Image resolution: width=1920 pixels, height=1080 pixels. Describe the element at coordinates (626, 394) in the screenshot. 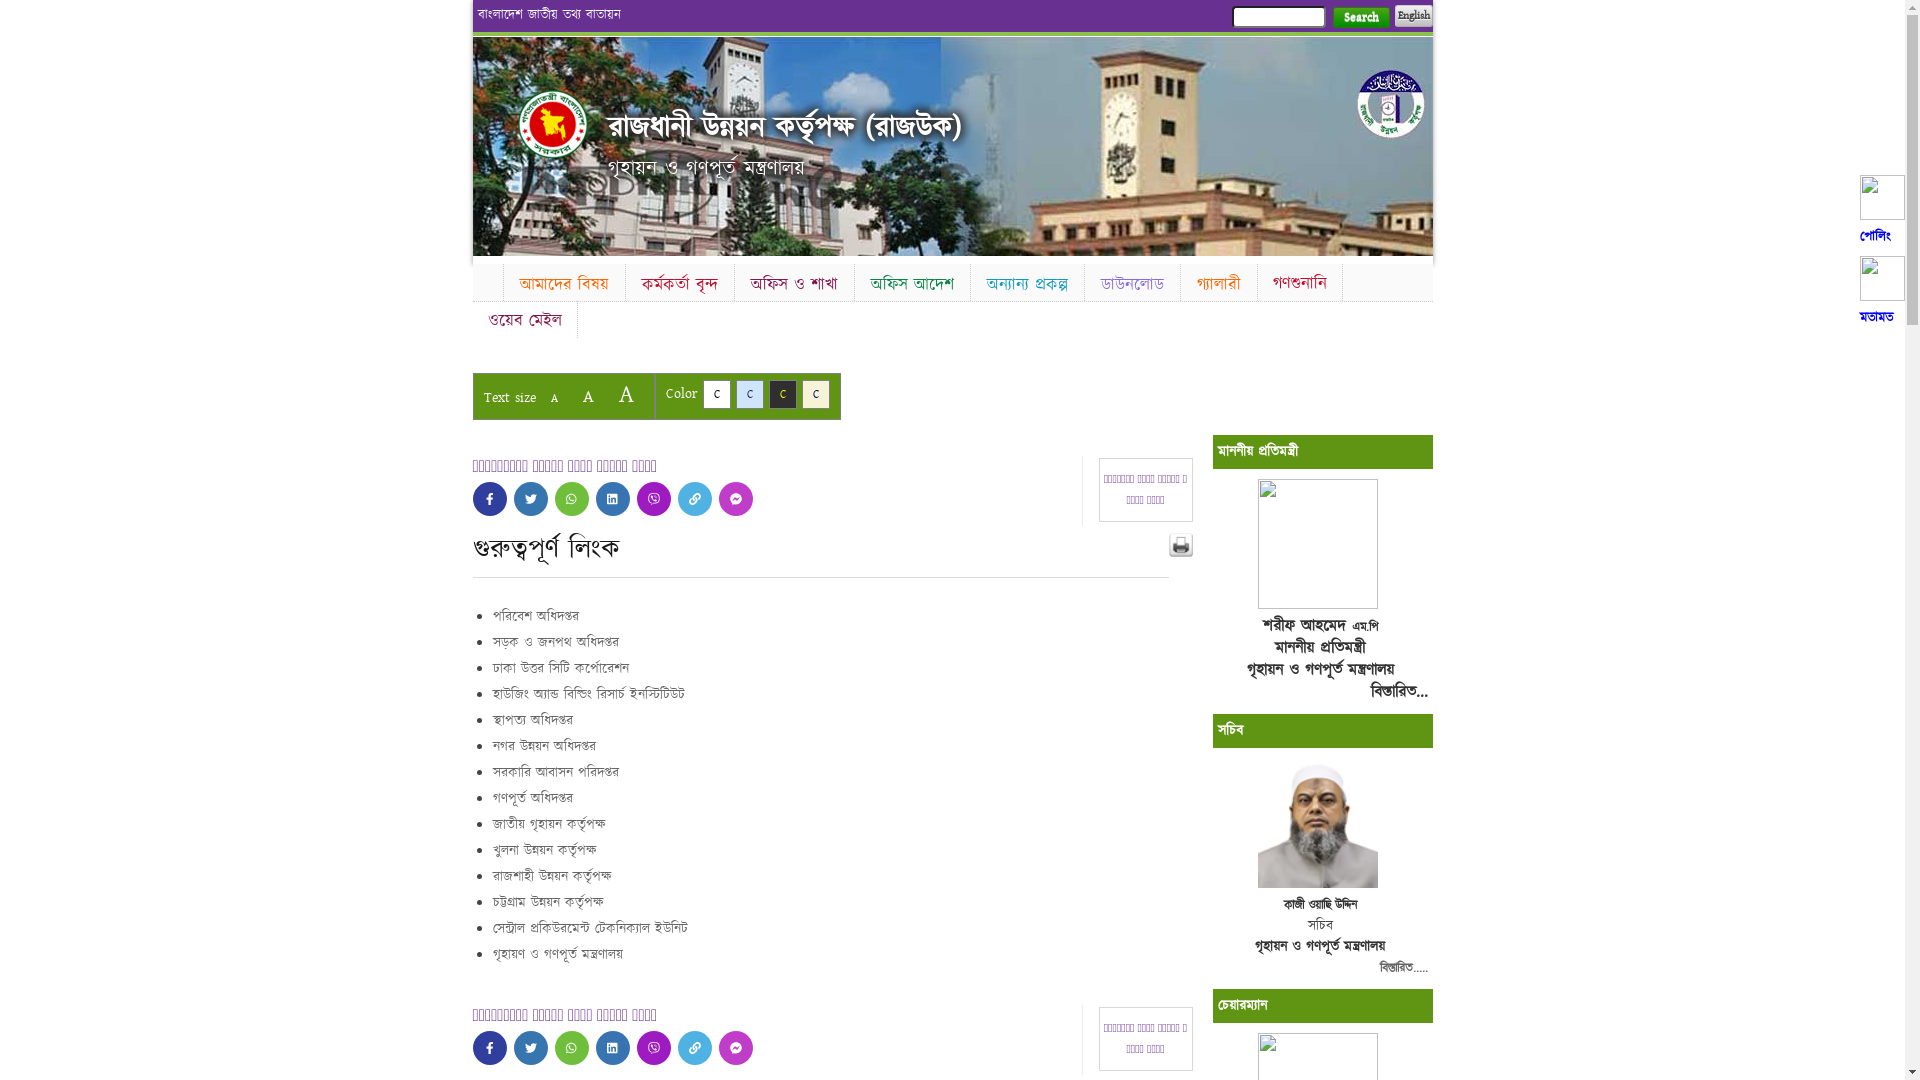

I see `A` at that location.